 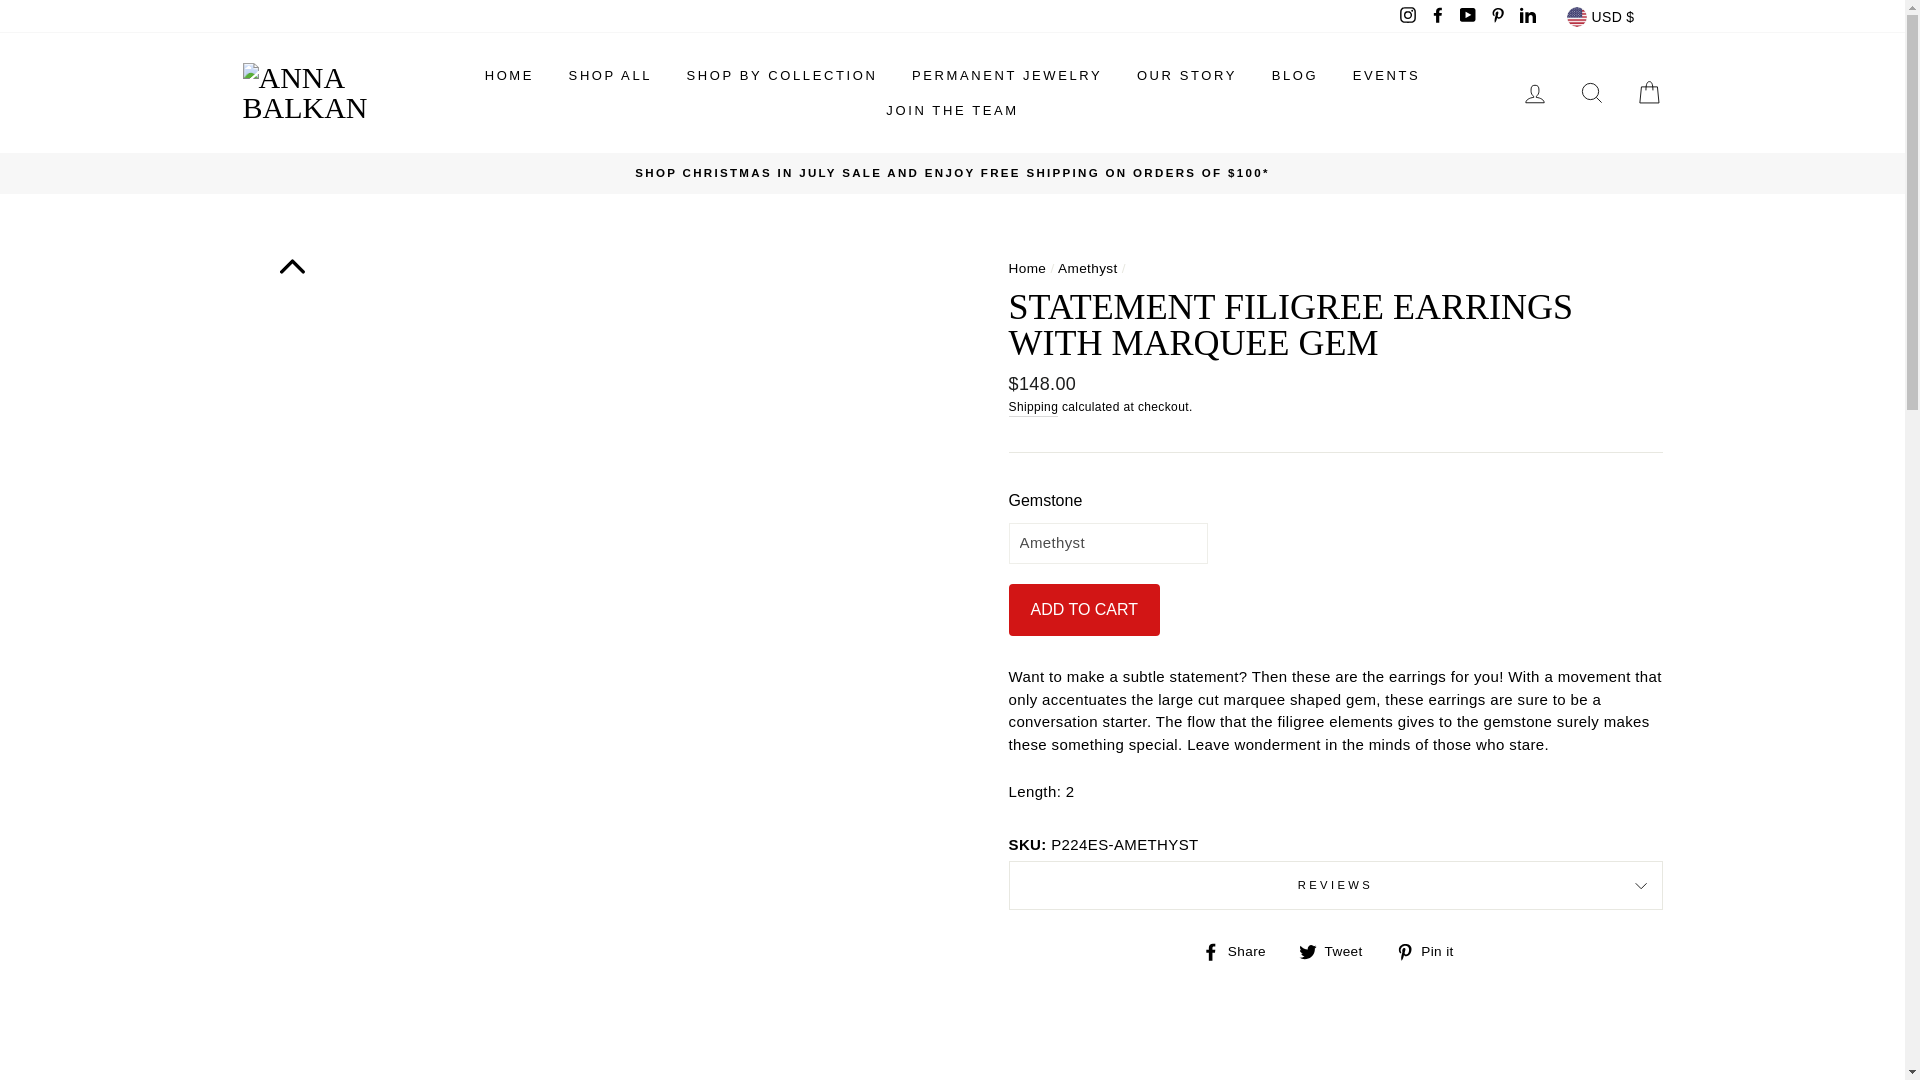 I want to click on Share on Facebook, so click(x=1240, y=951).